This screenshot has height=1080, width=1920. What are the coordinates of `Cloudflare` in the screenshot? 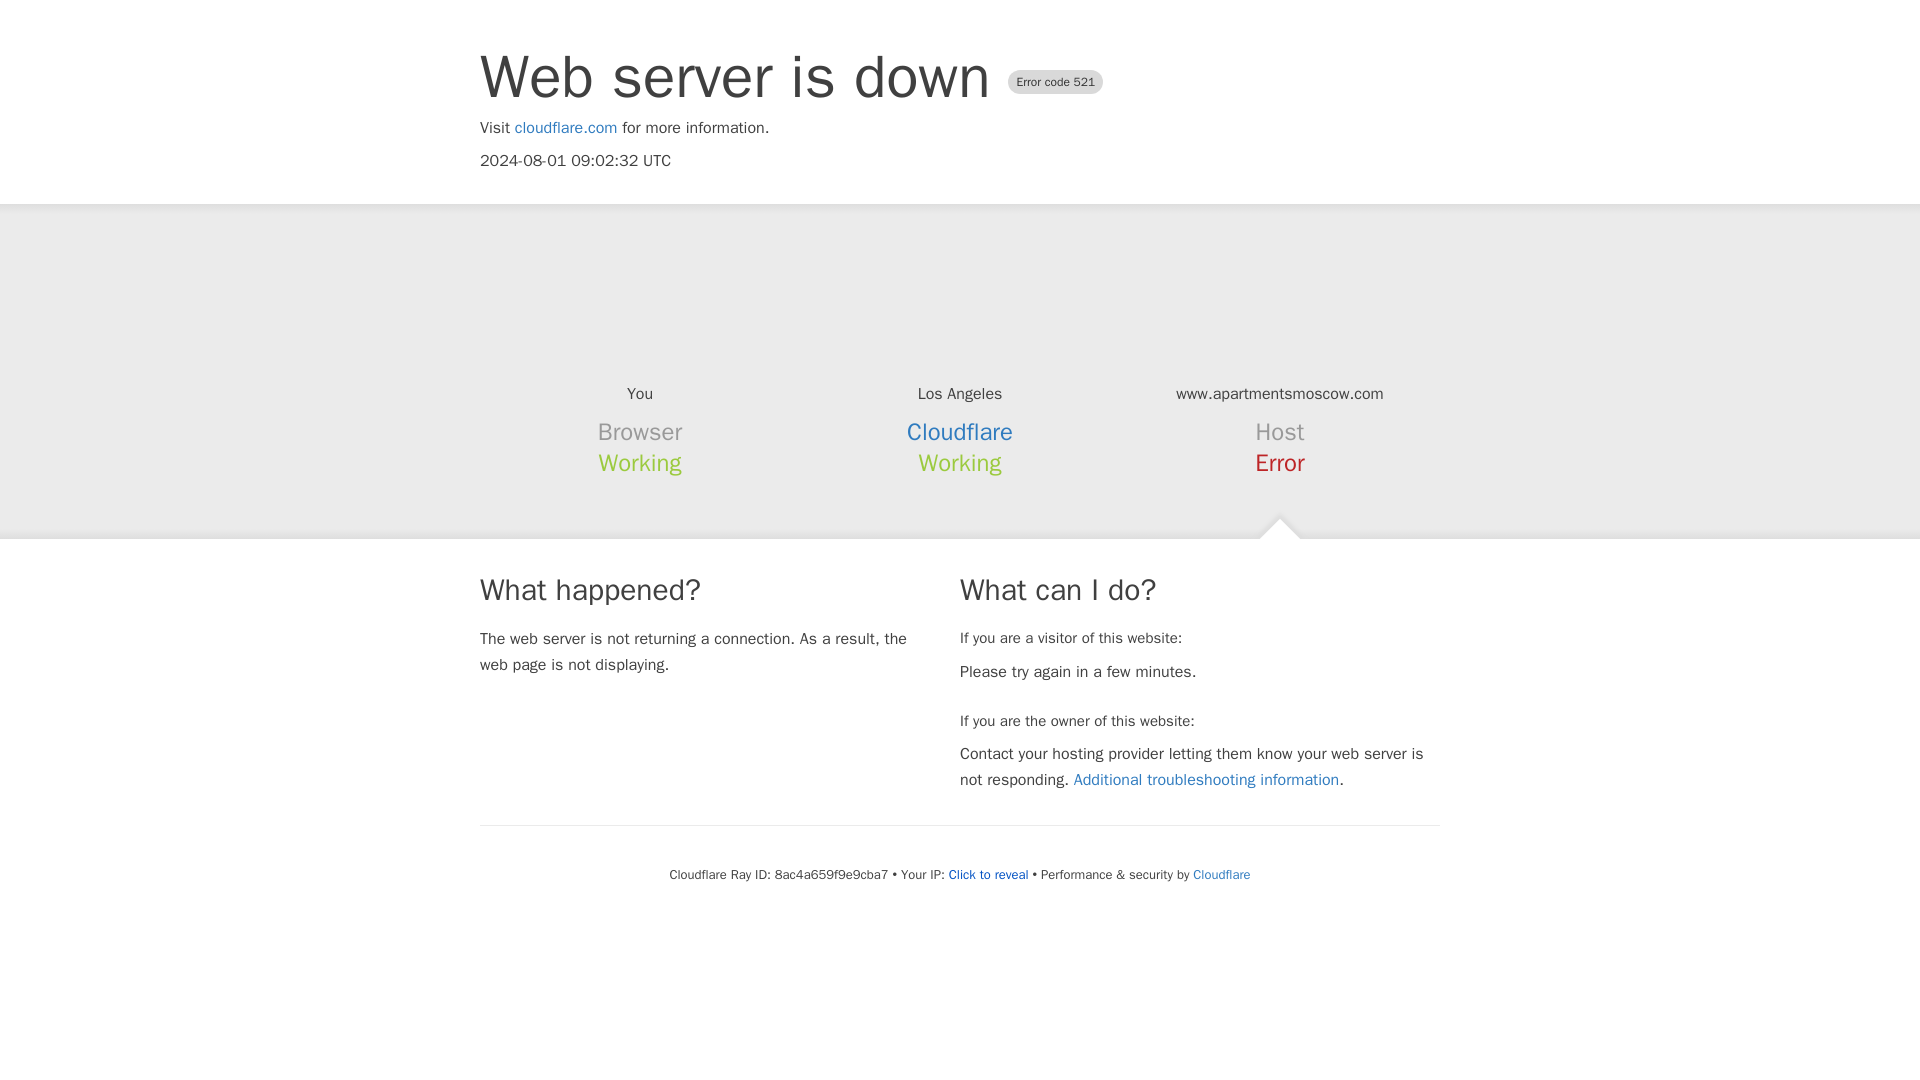 It's located at (960, 432).